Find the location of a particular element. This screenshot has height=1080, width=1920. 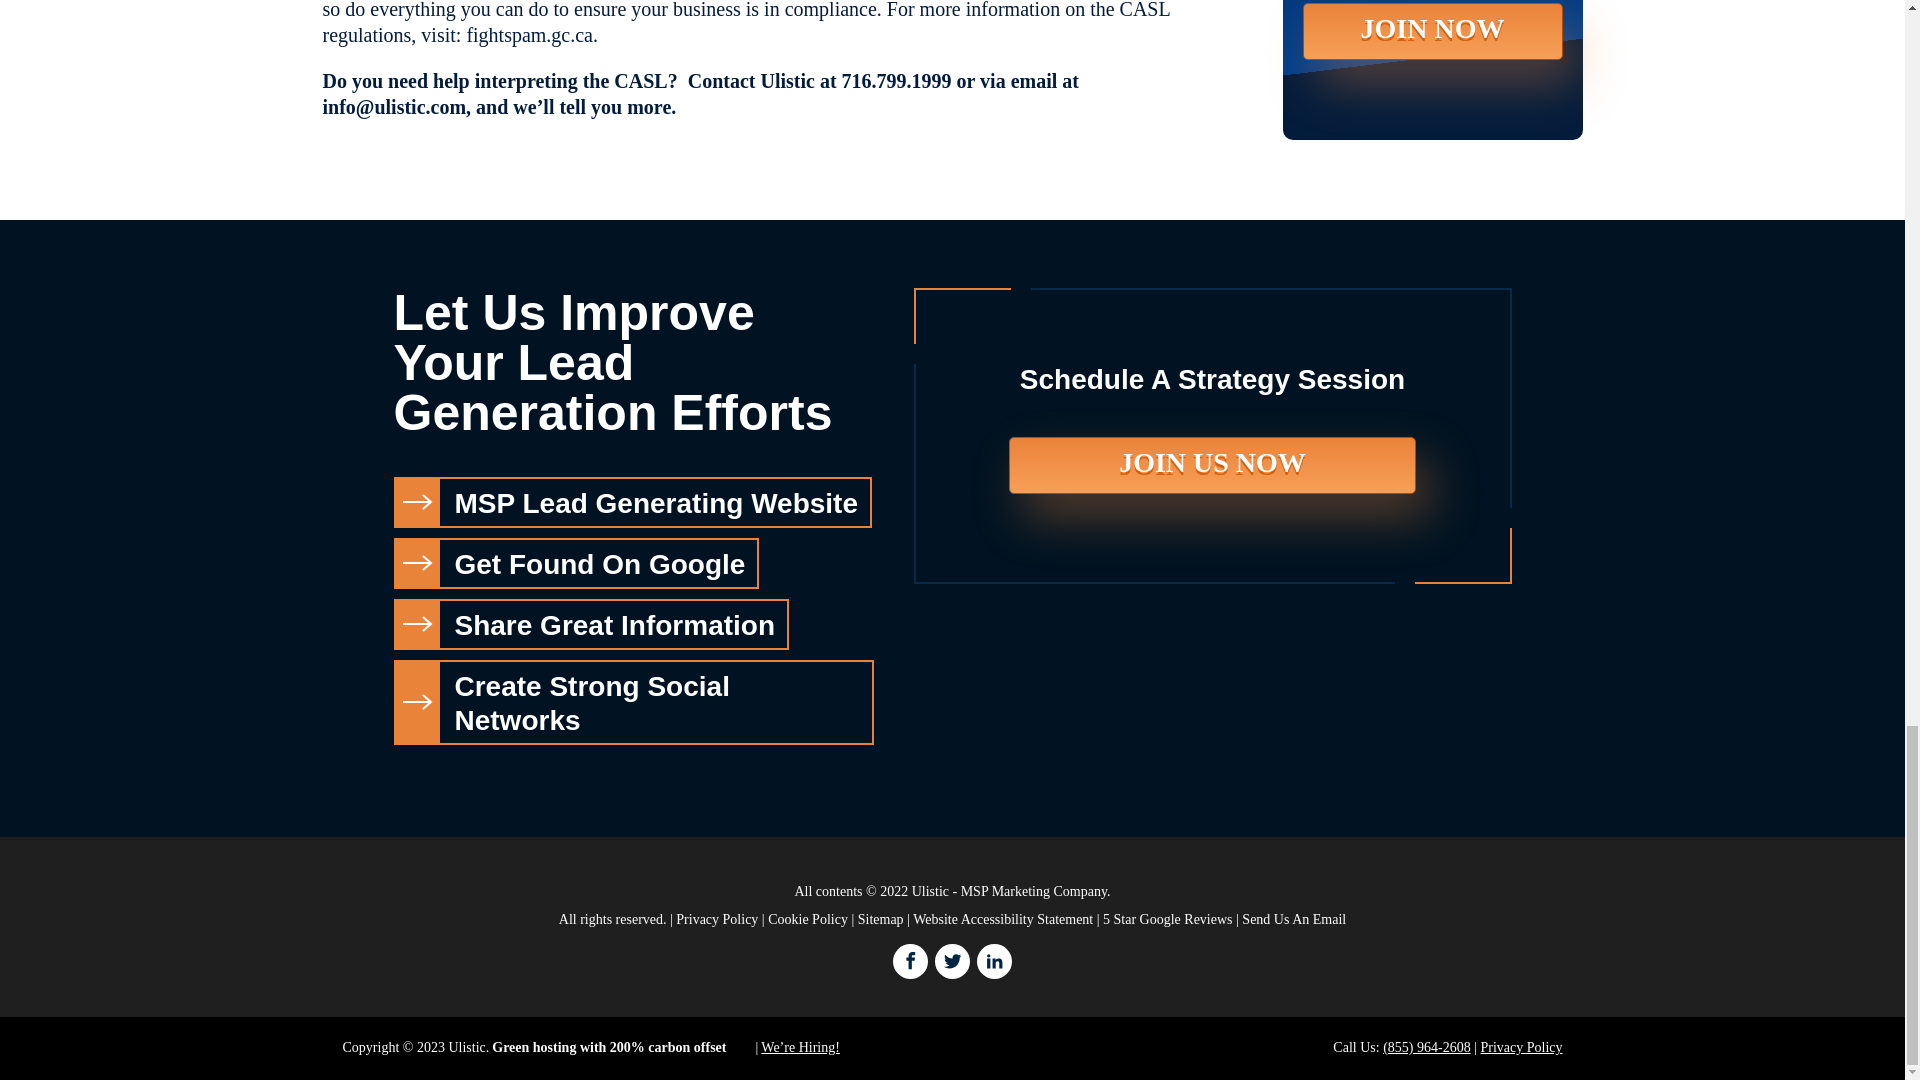

Send Us An Email is located at coordinates (1294, 918).